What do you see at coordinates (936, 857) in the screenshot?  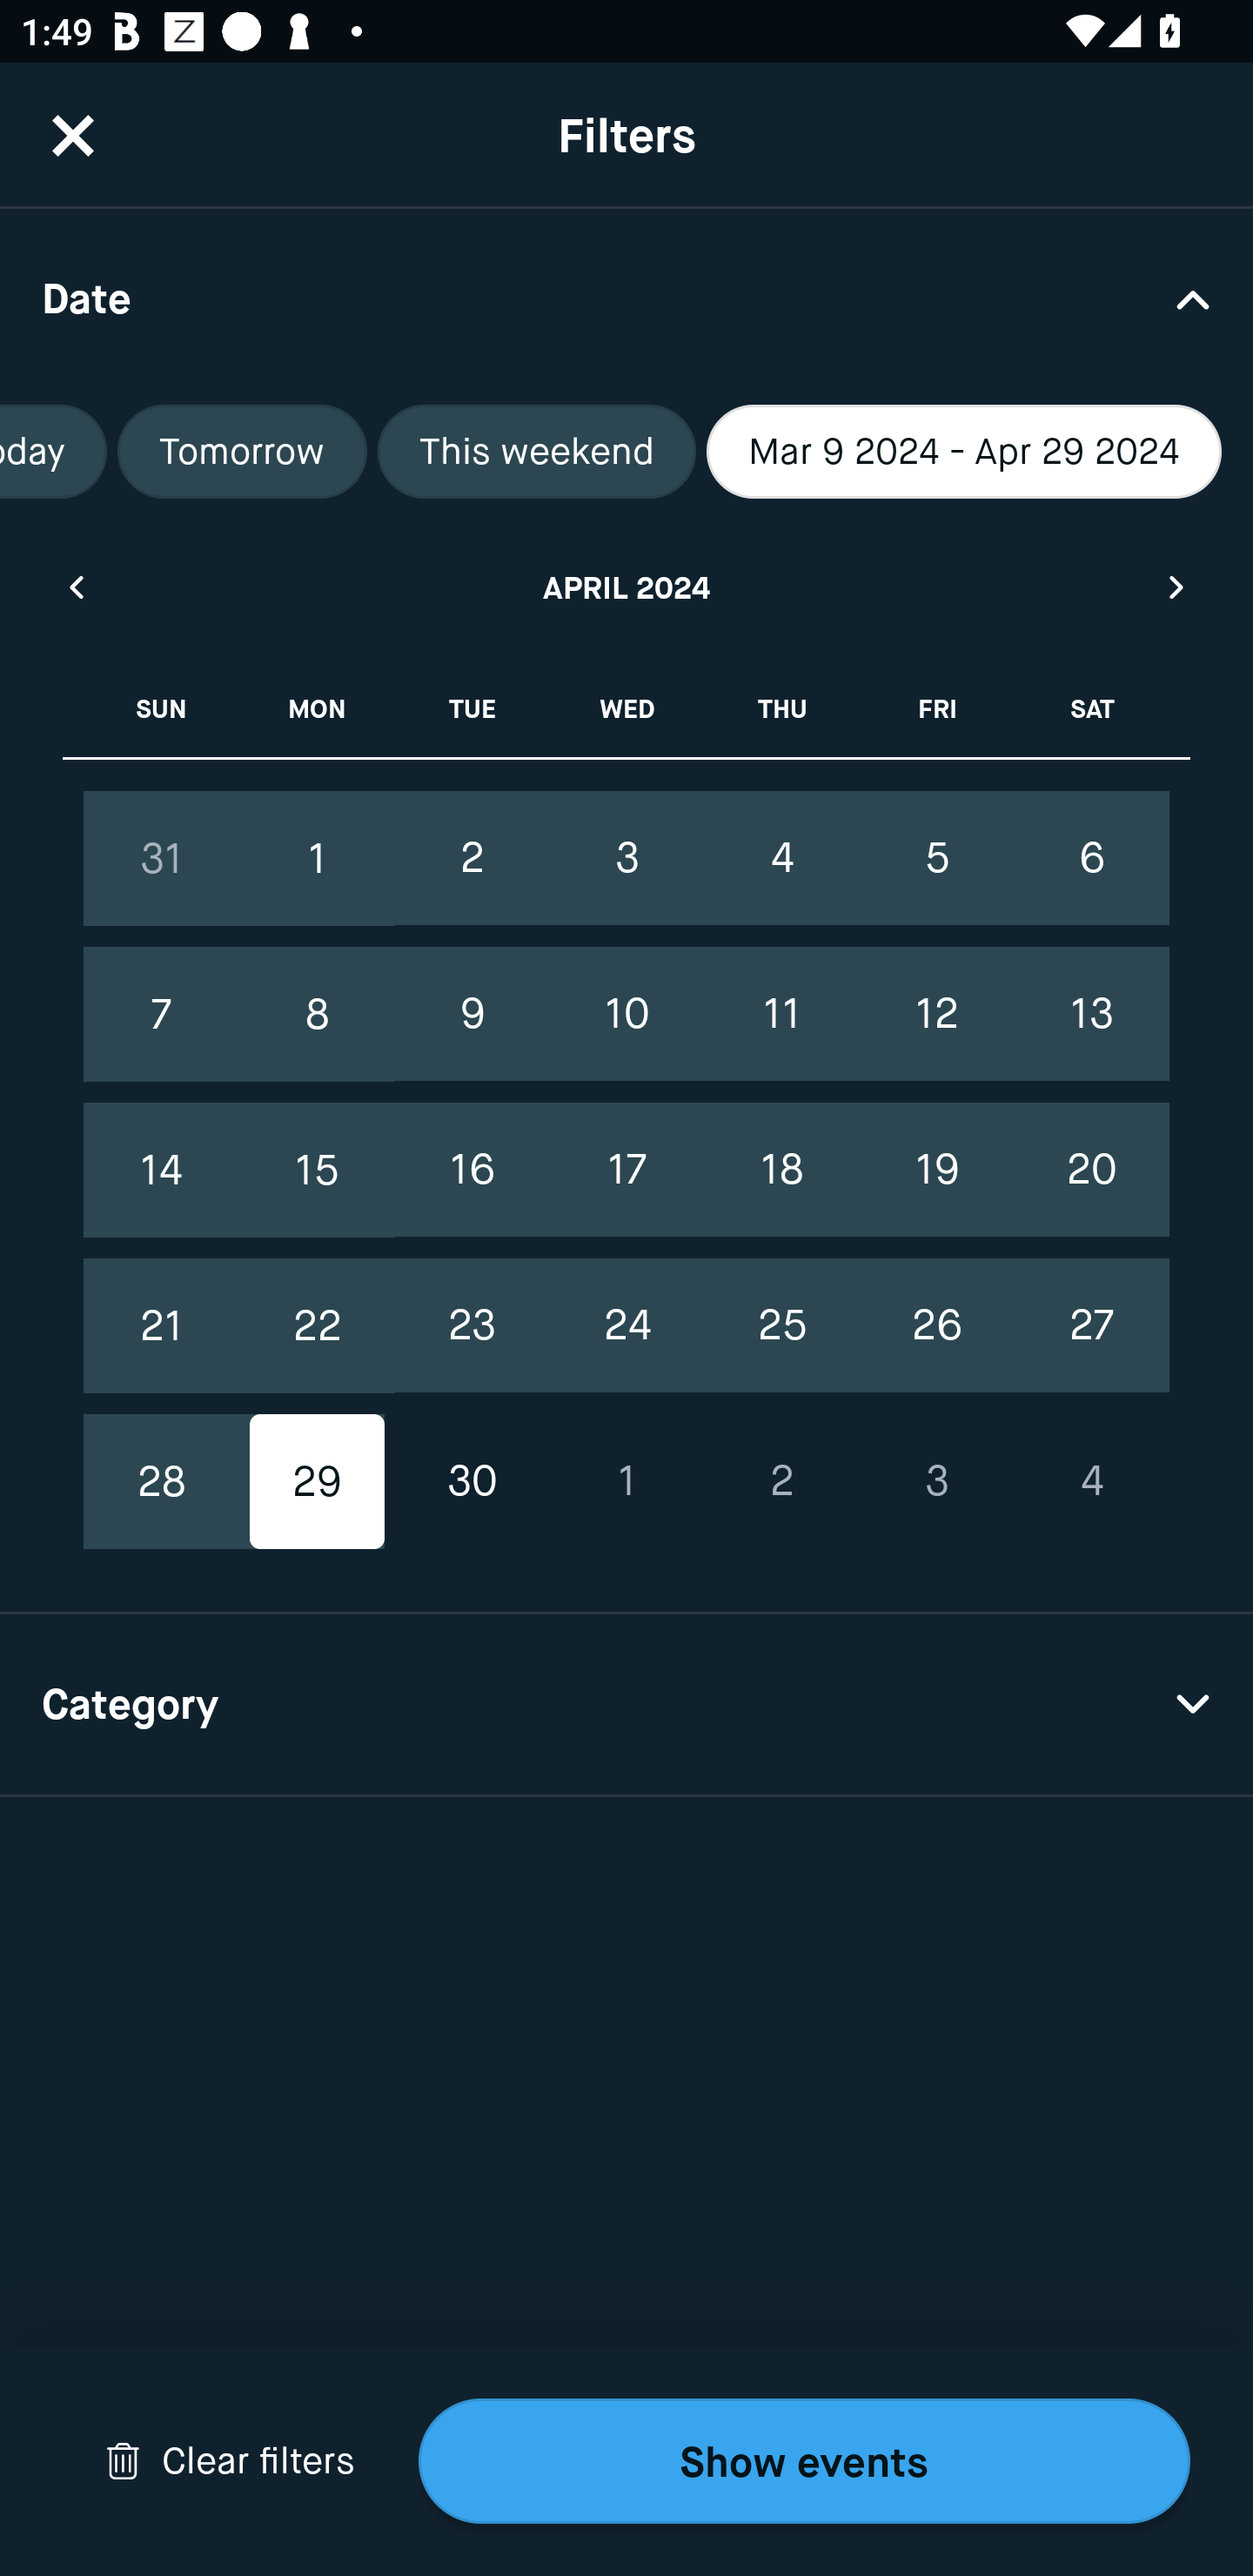 I see `5` at bounding box center [936, 857].